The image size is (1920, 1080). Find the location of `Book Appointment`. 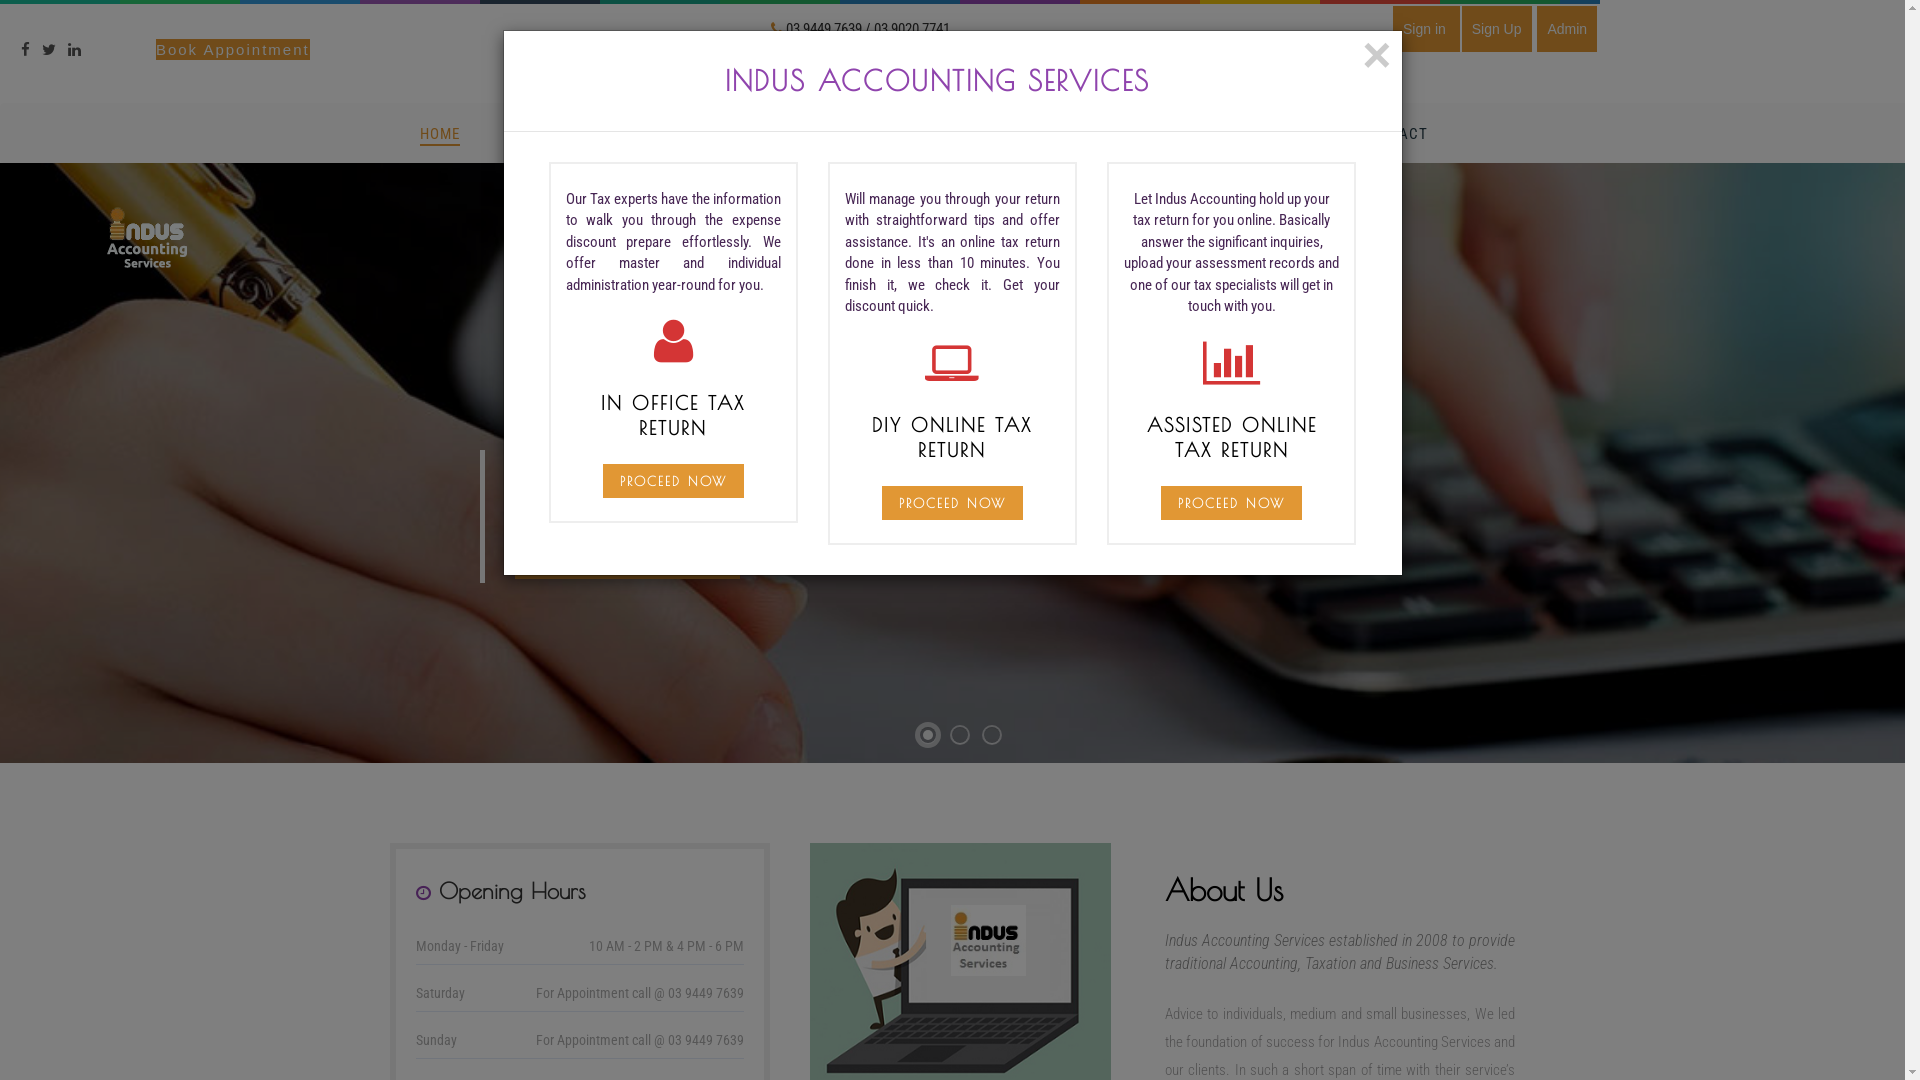

Book Appointment is located at coordinates (233, 50).